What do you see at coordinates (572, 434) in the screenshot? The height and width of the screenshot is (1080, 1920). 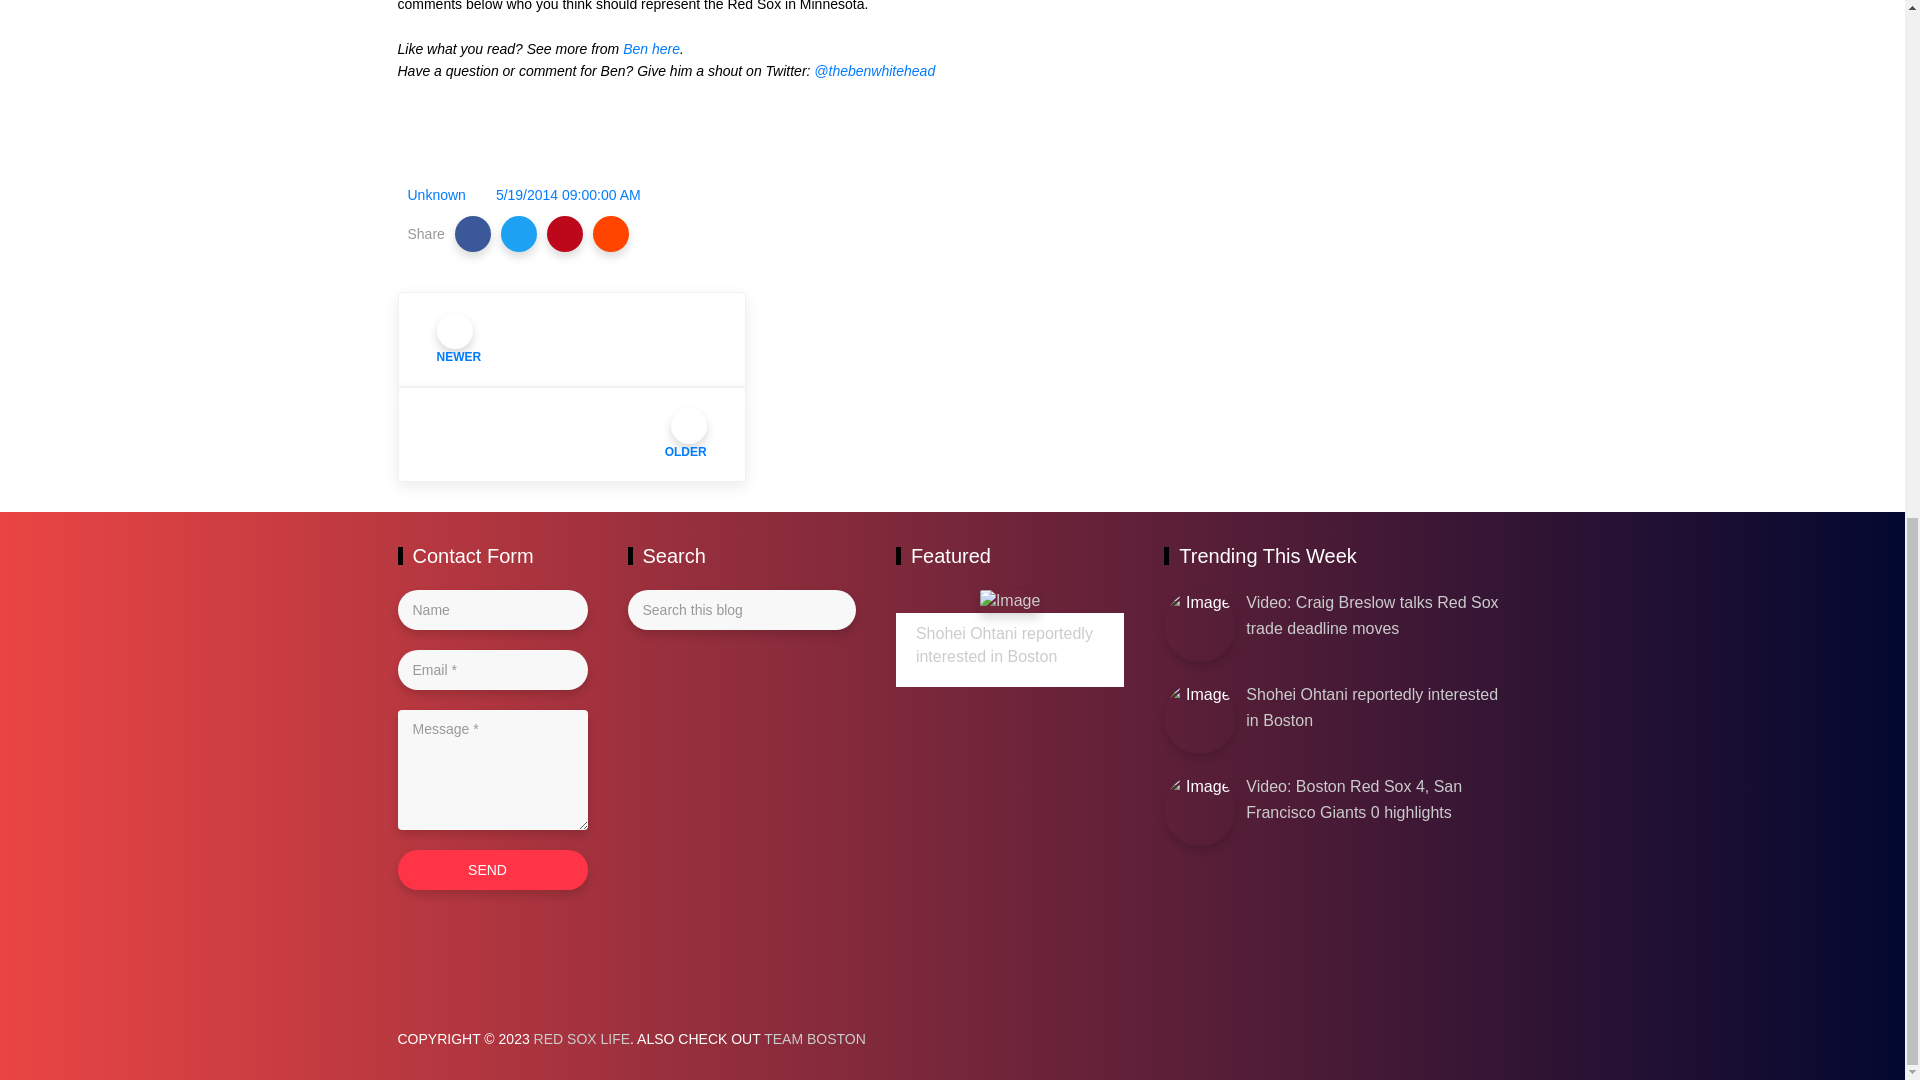 I see `OLDER` at bounding box center [572, 434].